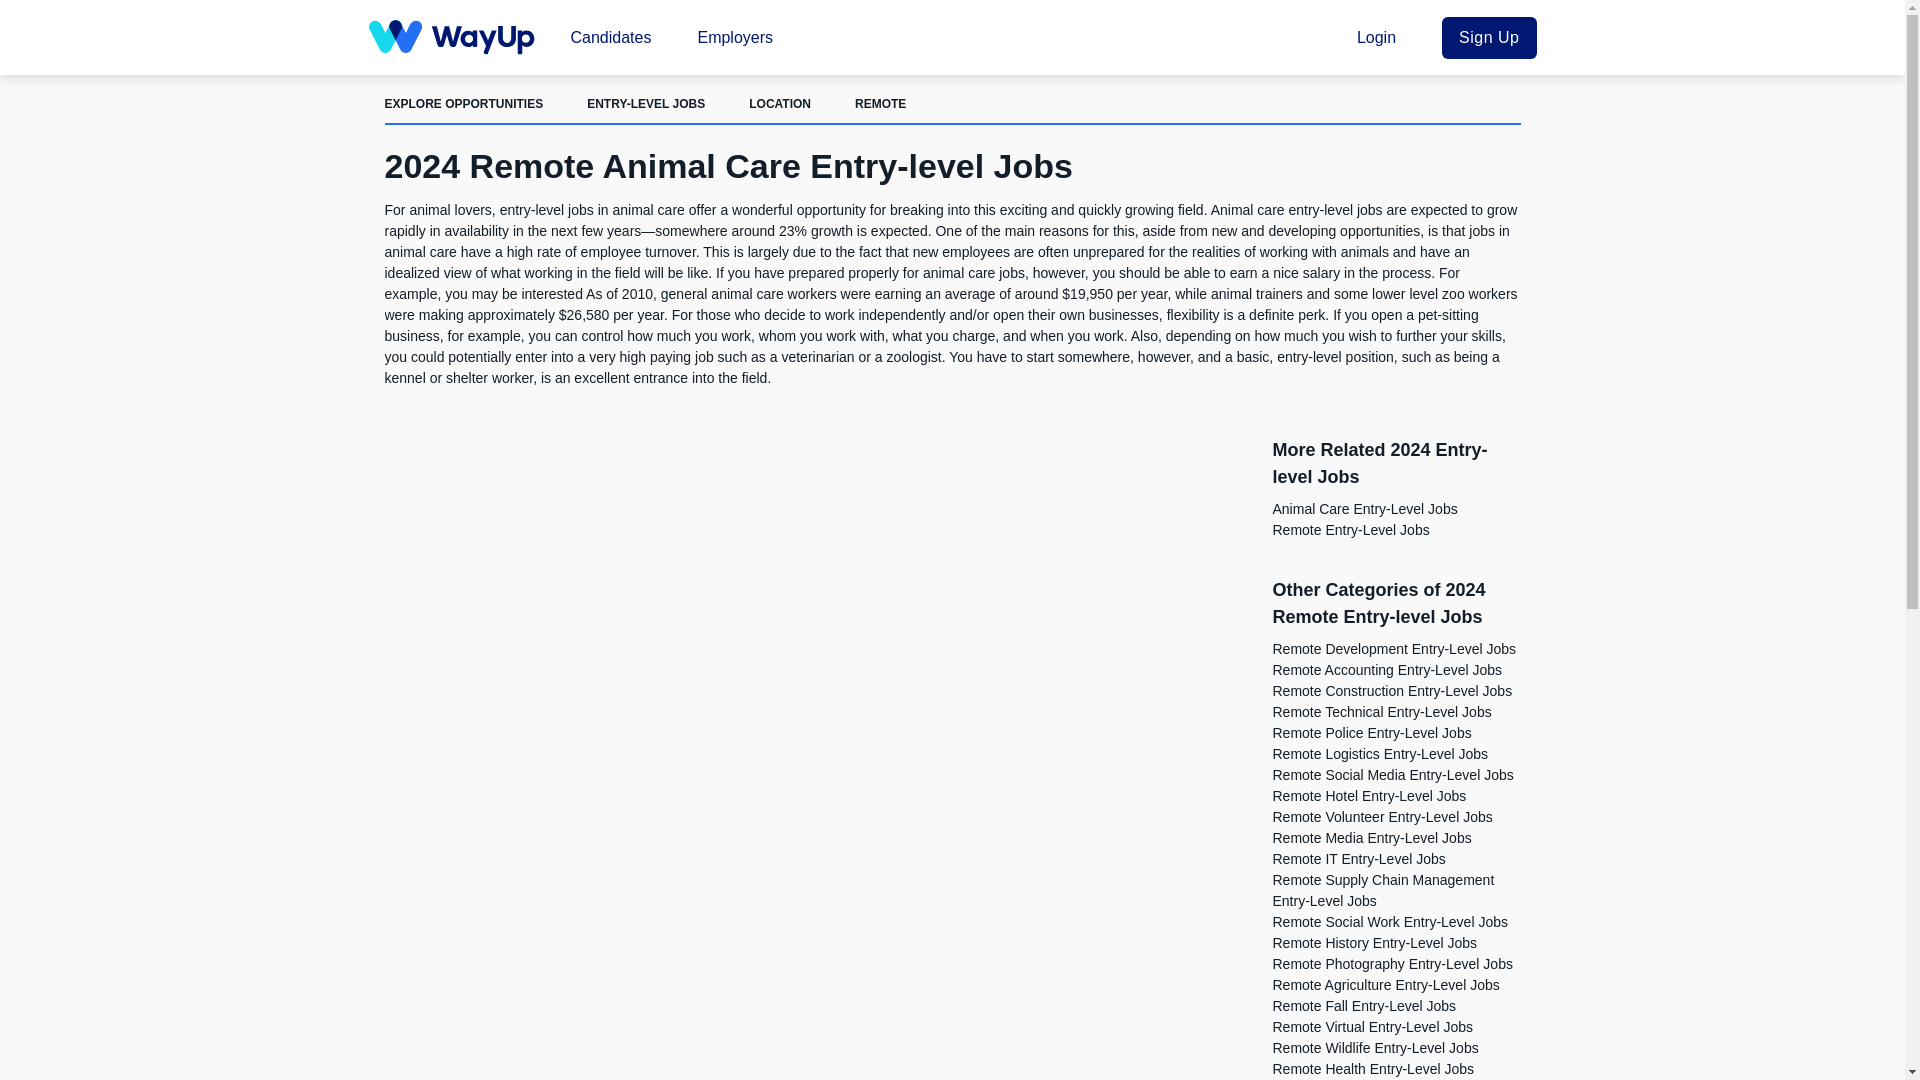  What do you see at coordinates (1386, 670) in the screenshot?
I see `Remote Accounting Entry-Level Jobs` at bounding box center [1386, 670].